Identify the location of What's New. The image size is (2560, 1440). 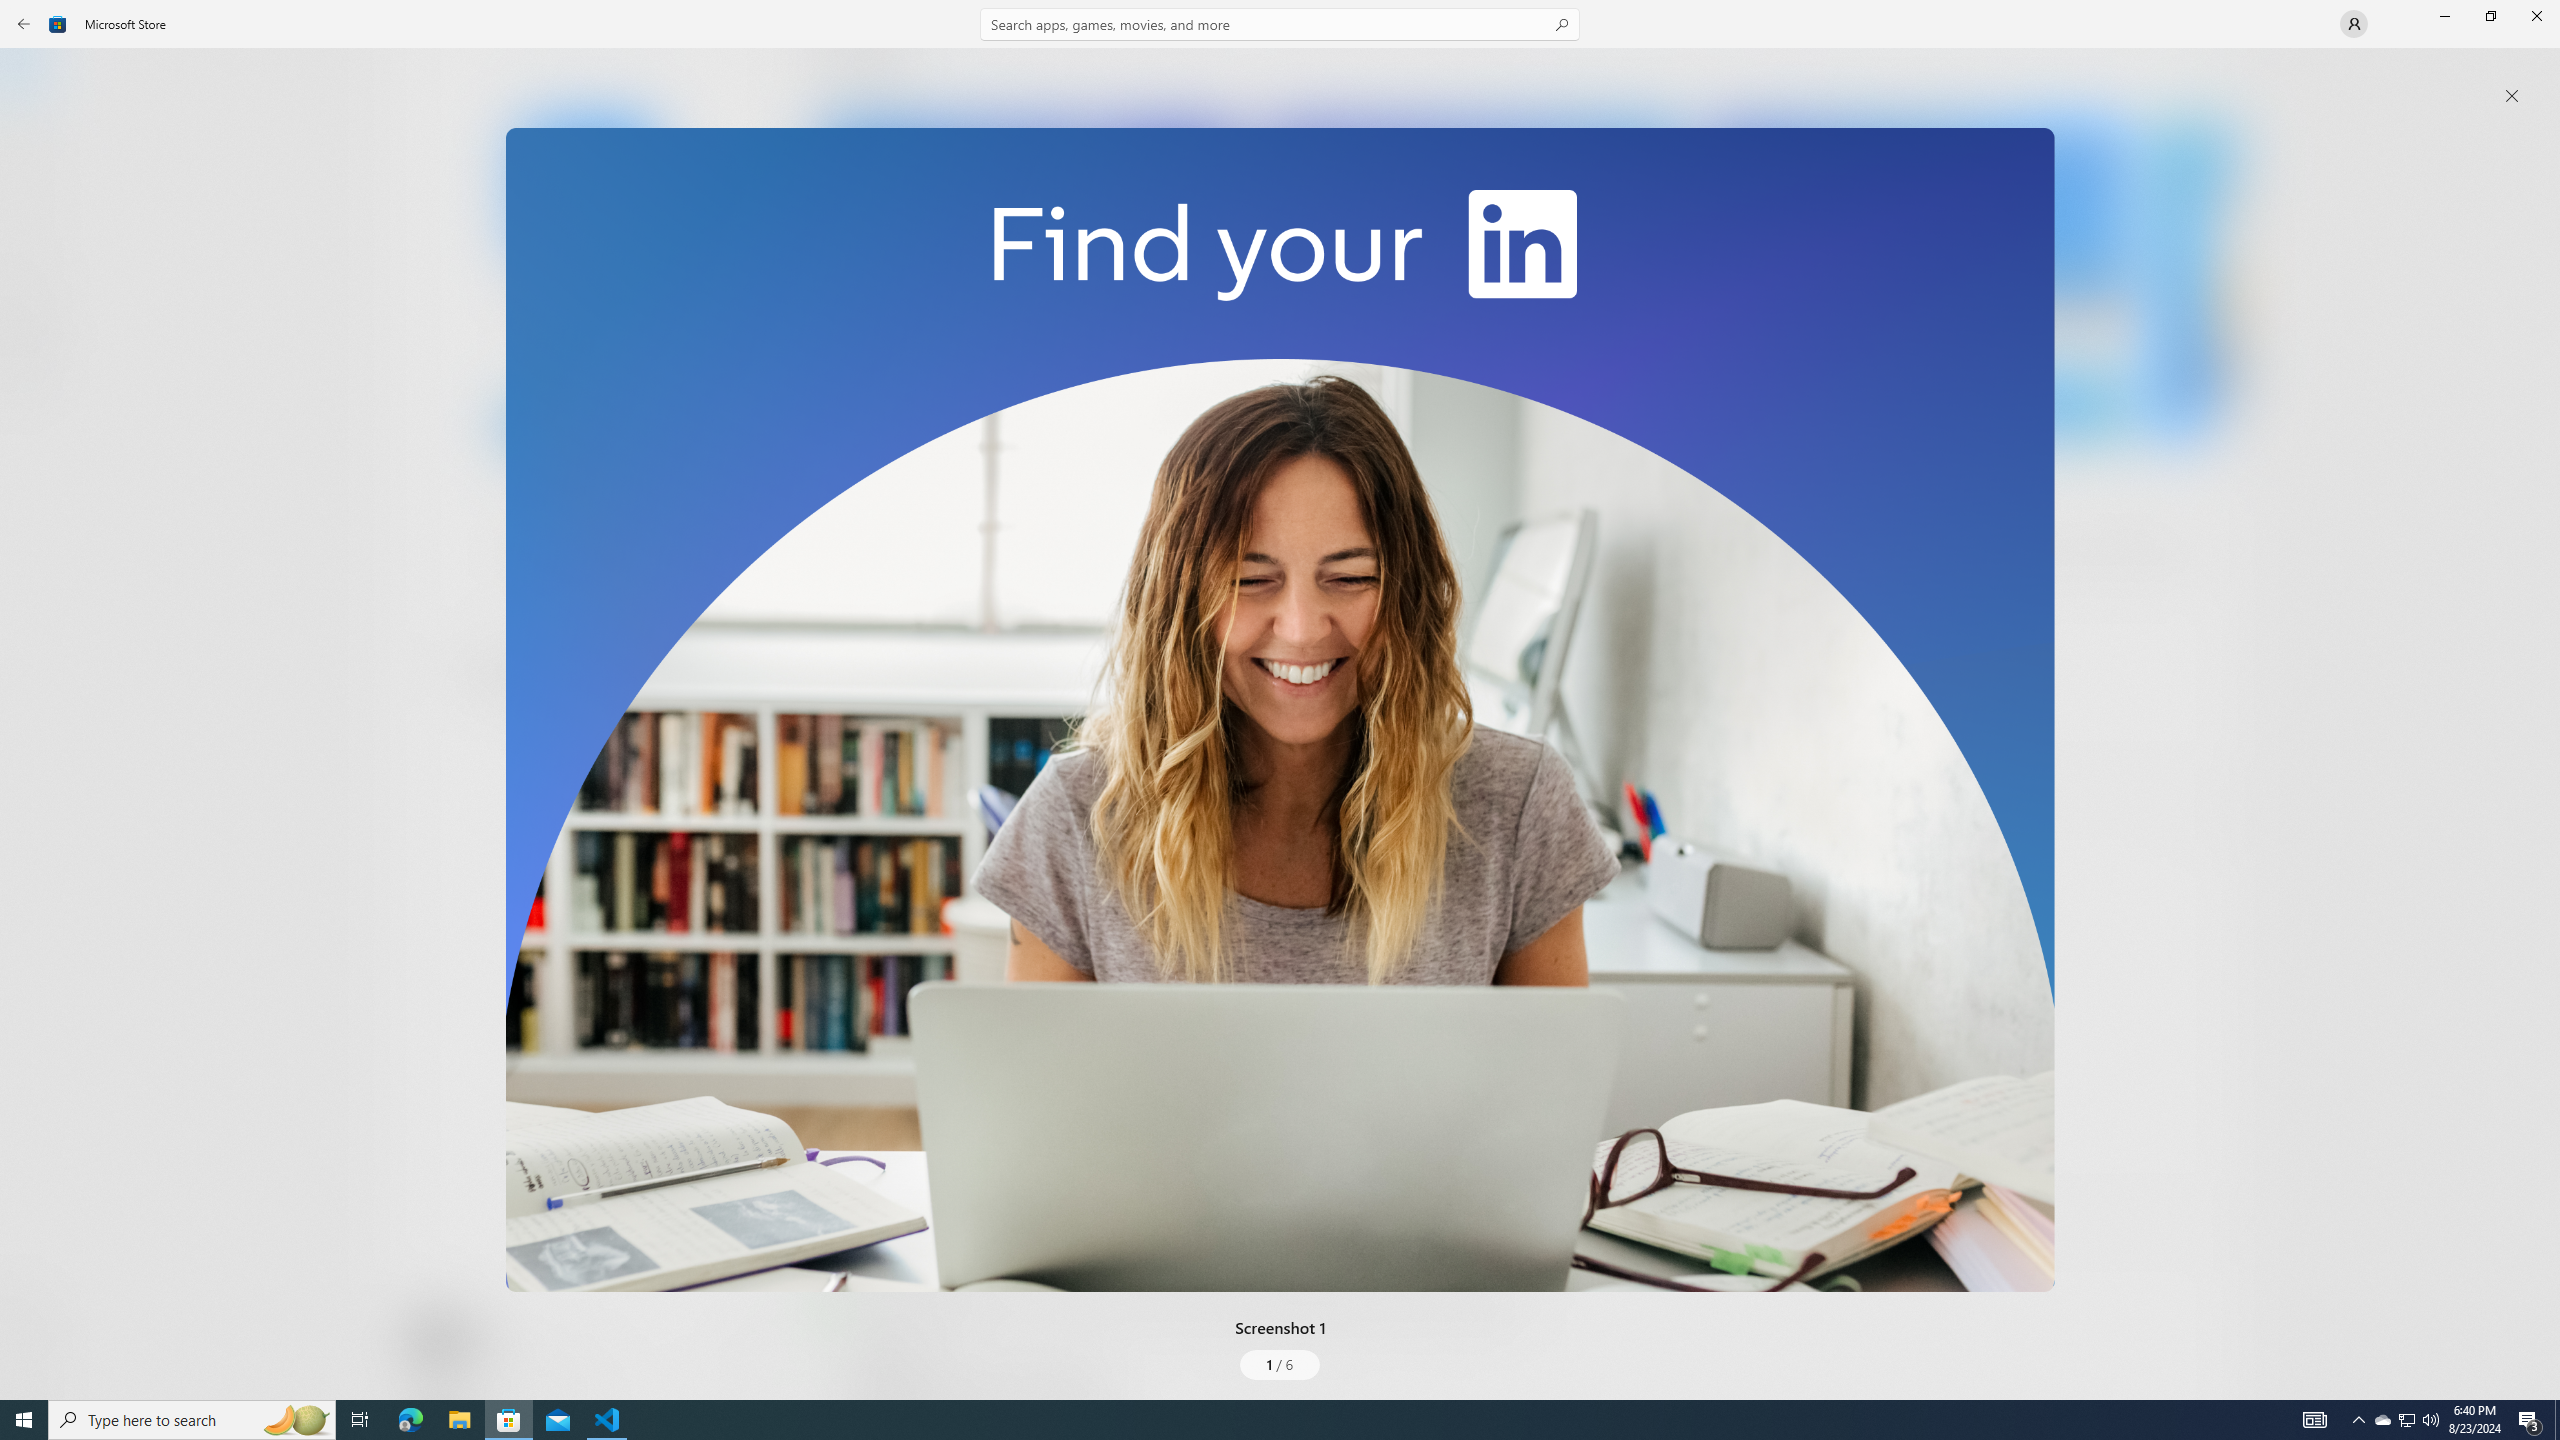
(36, 1299).